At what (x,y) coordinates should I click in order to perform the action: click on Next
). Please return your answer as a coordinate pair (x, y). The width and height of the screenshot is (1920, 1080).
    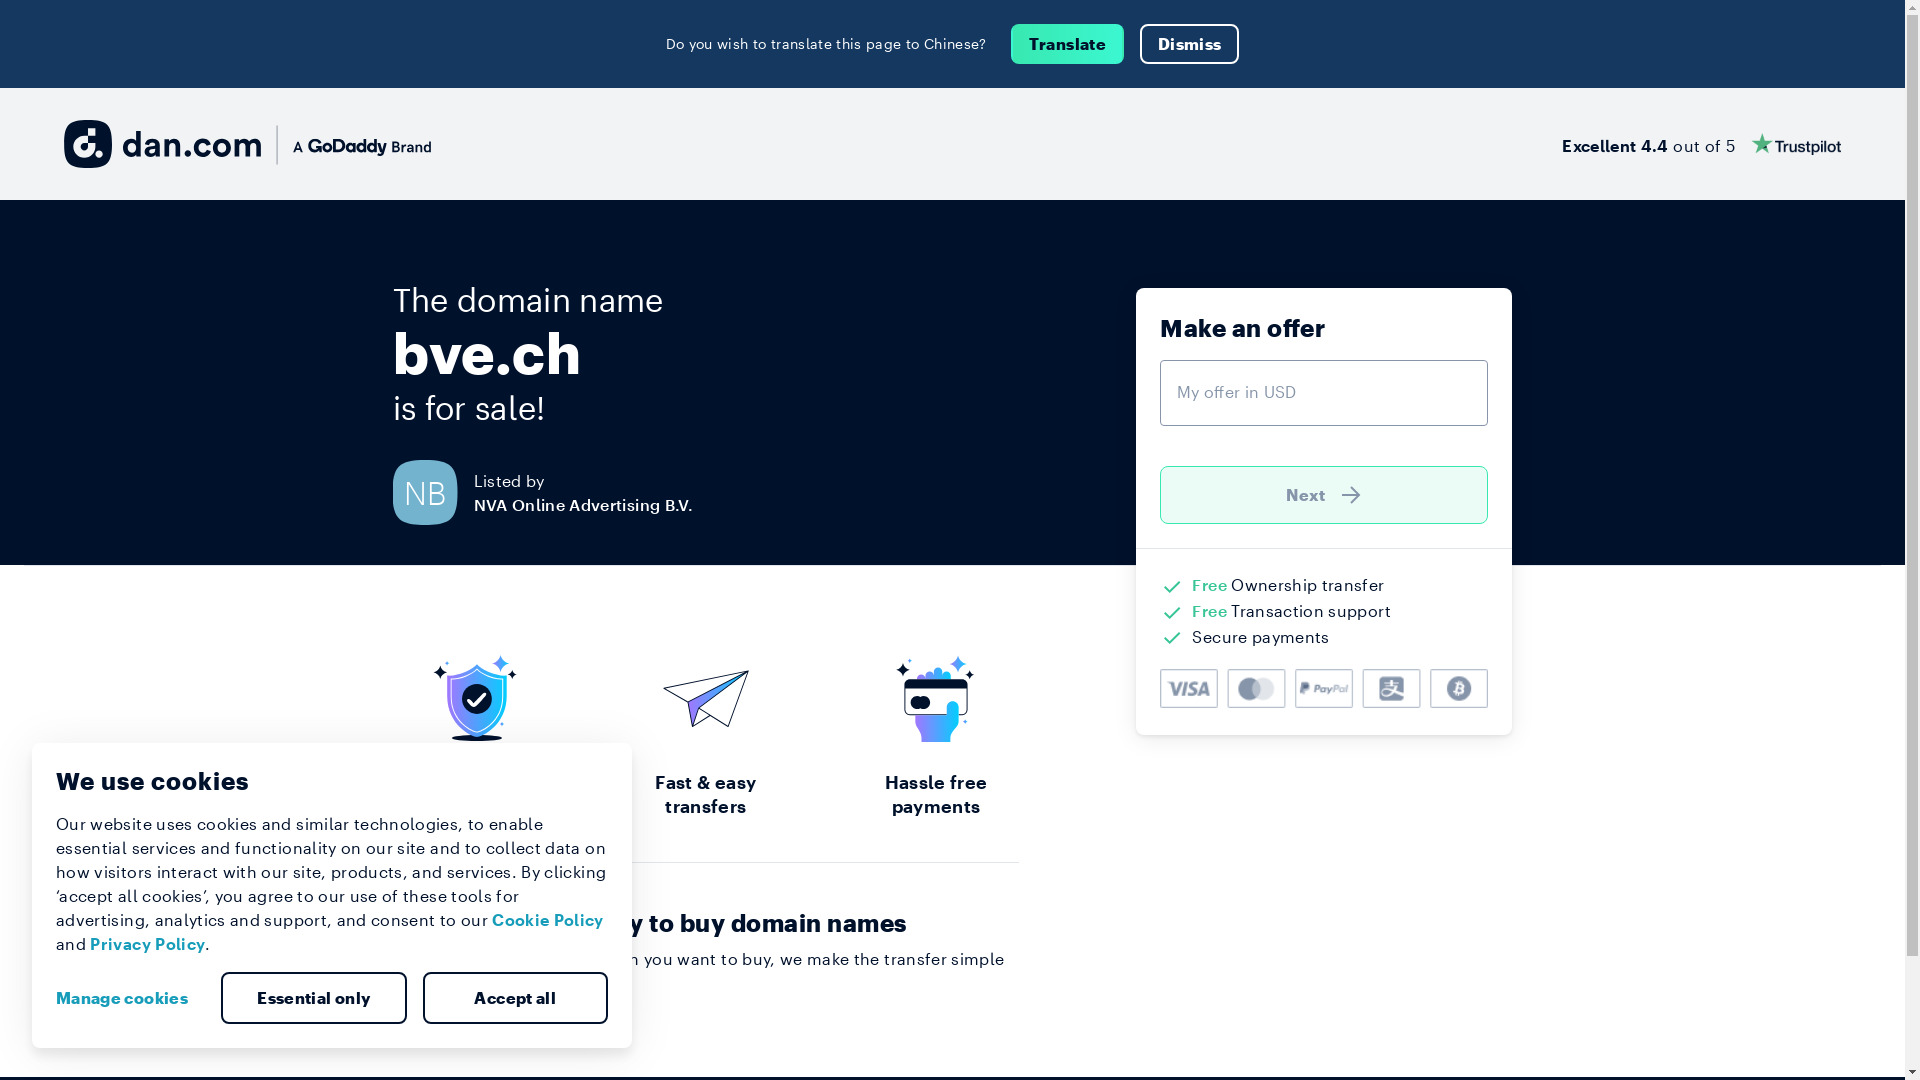
    Looking at the image, I should click on (1324, 495).